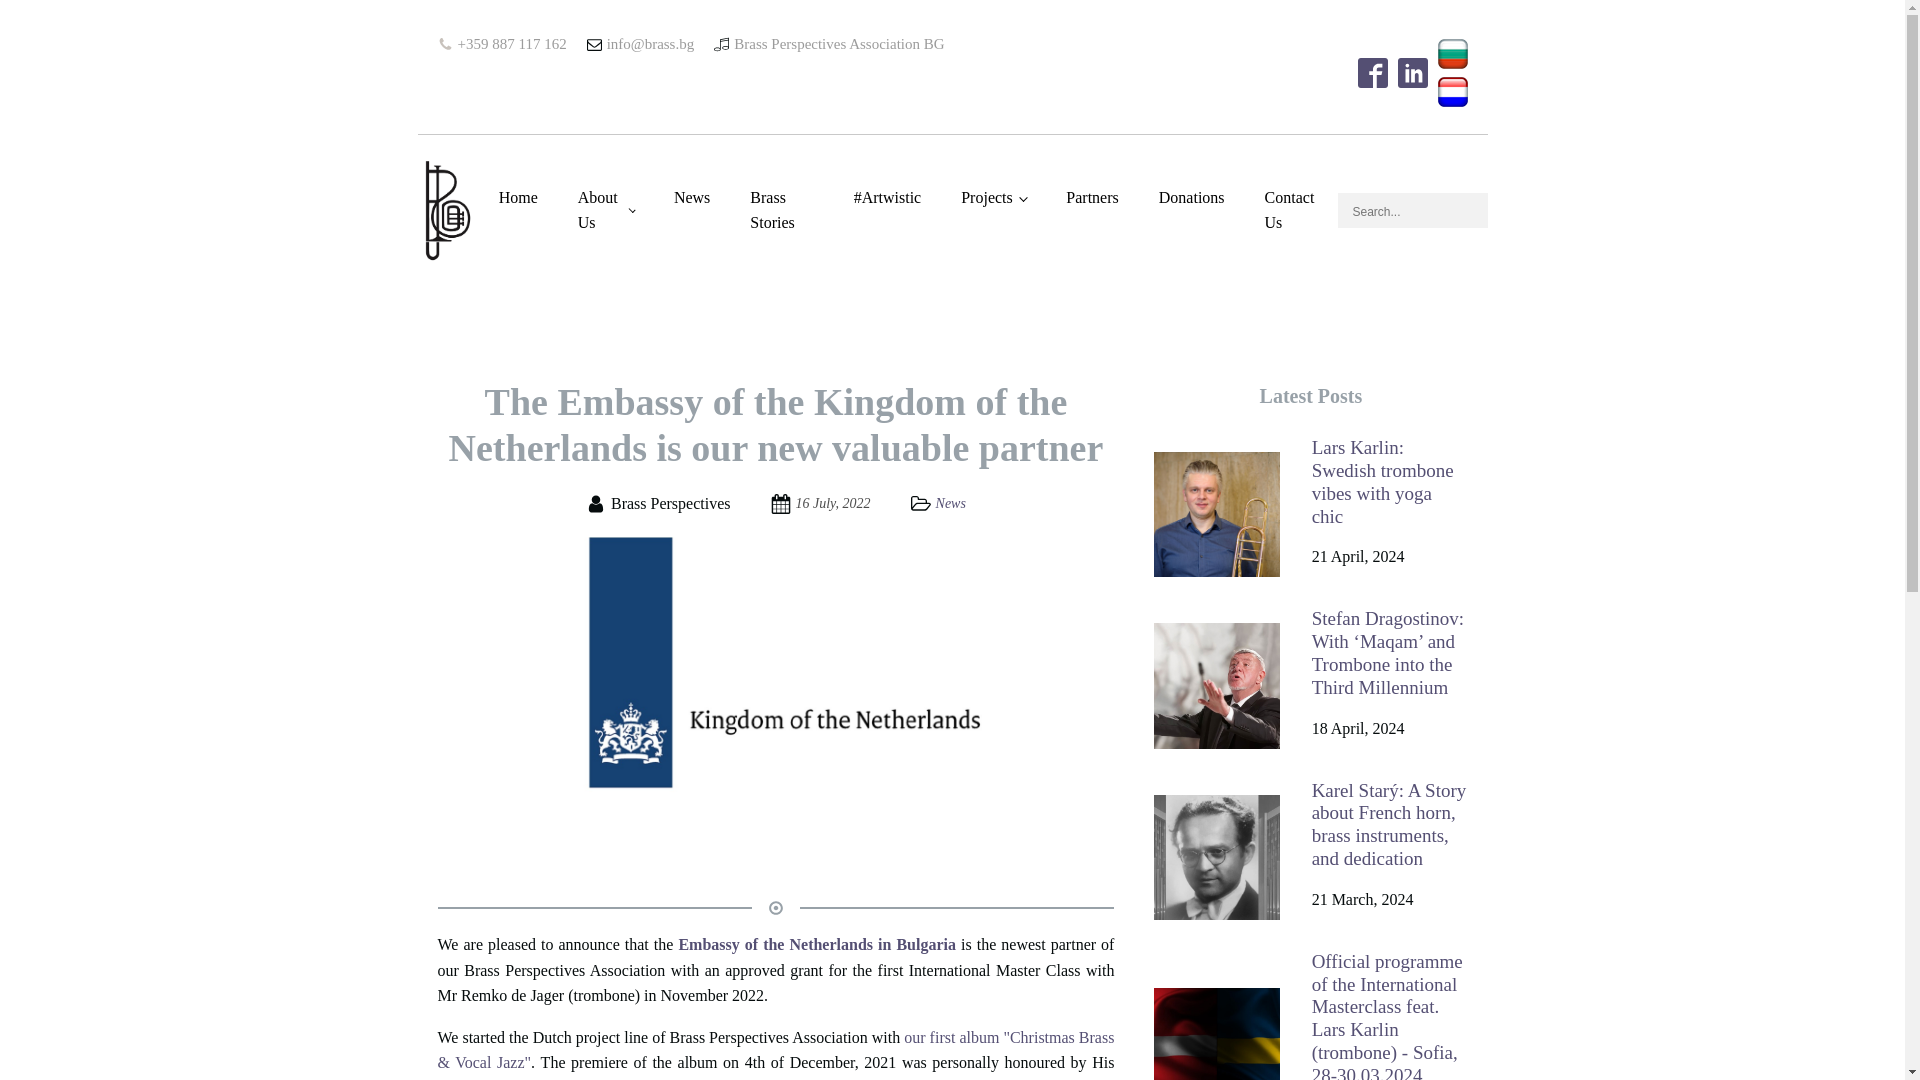 The width and height of the screenshot is (1920, 1080). I want to click on News, so click(950, 502).